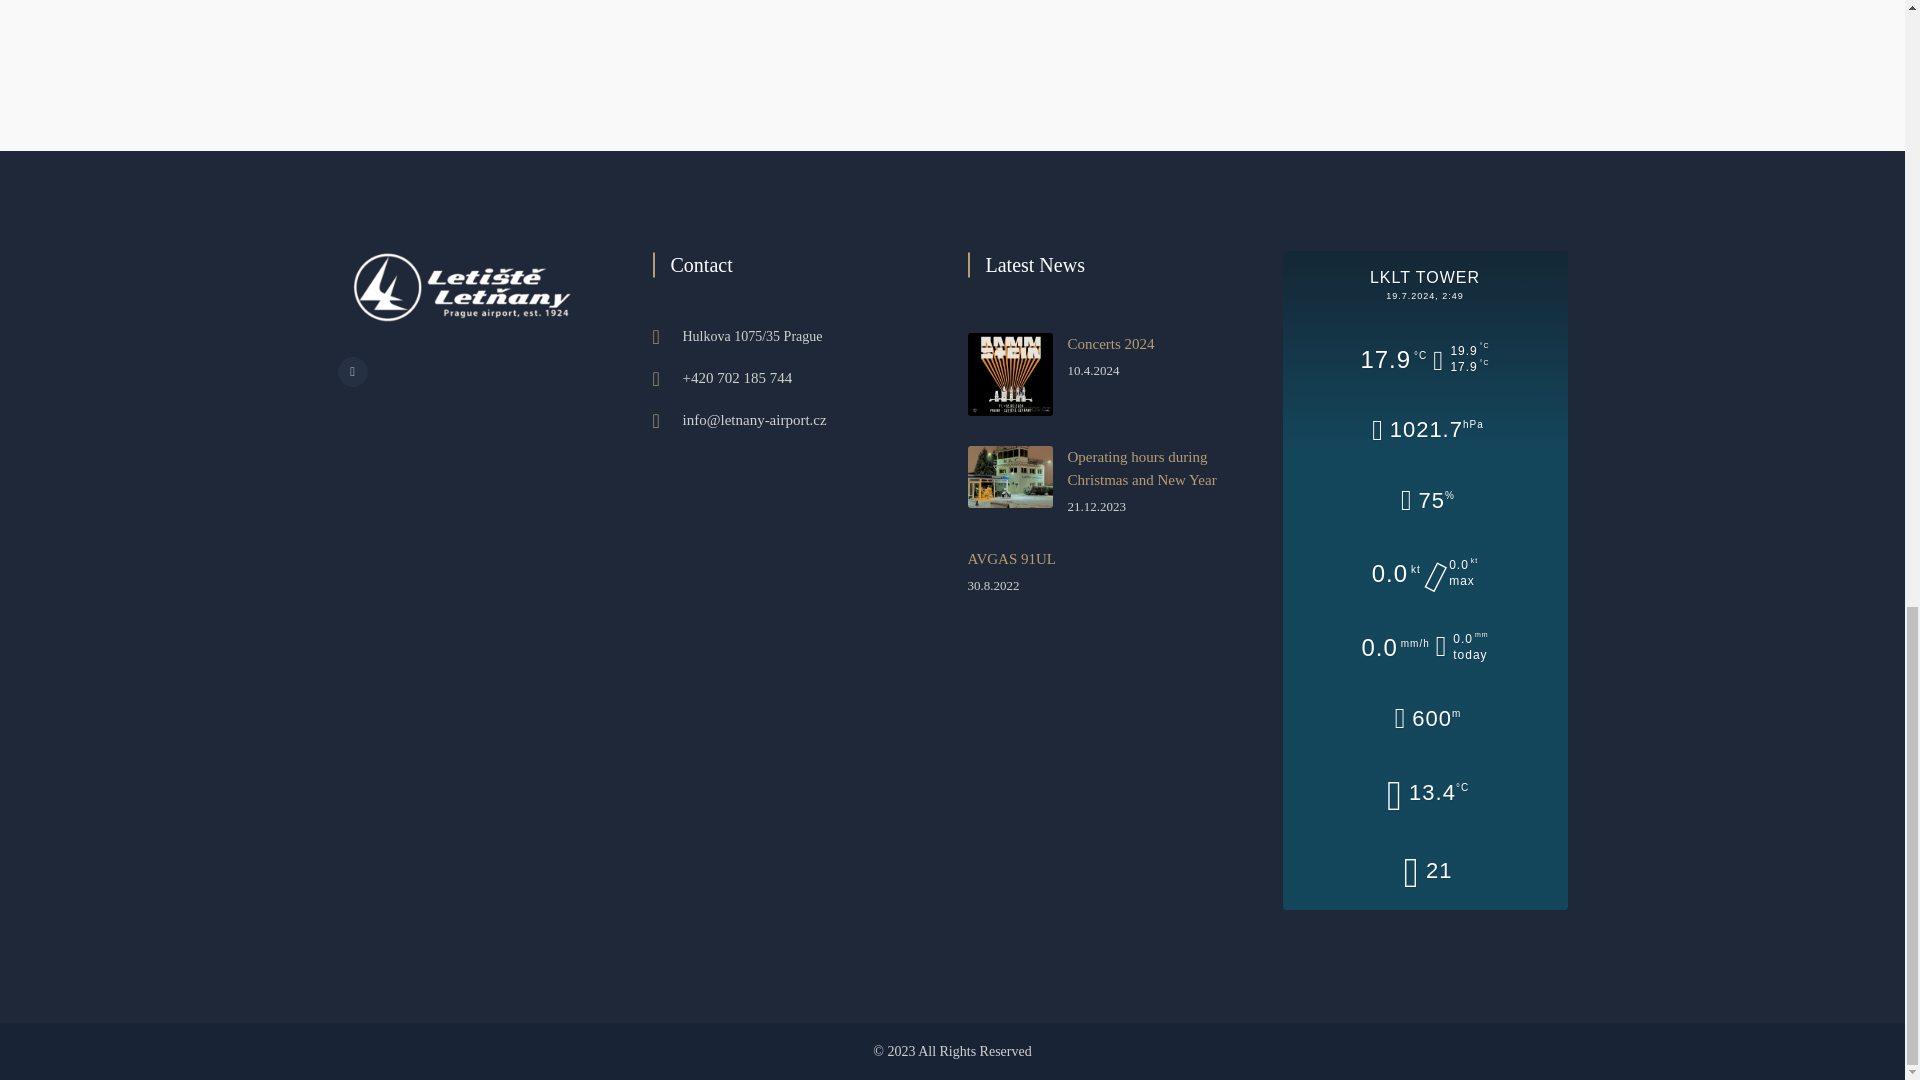  What do you see at coordinates (1425, 872) in the screenshot?
I see `Humidex` at bounding box center [1425, 872].